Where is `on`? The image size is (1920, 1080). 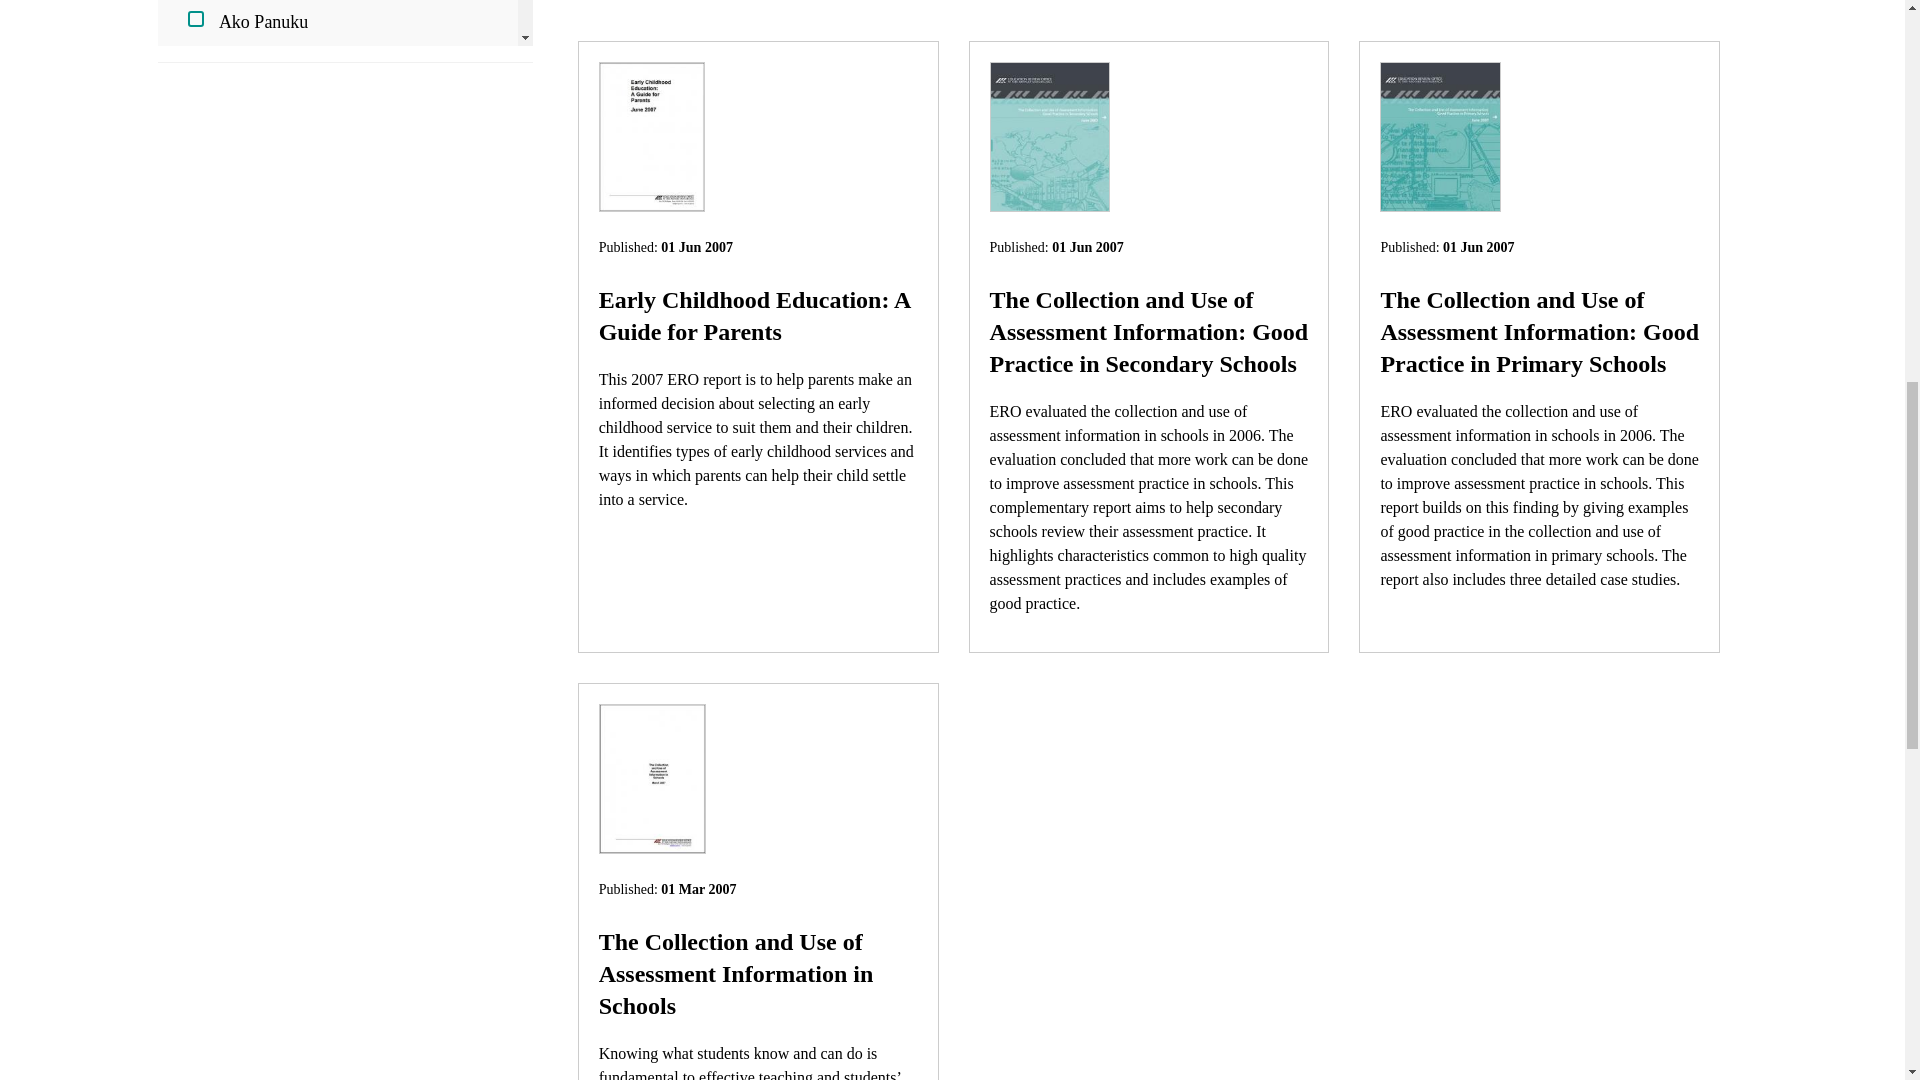 on is located at coordinates (196, 319).